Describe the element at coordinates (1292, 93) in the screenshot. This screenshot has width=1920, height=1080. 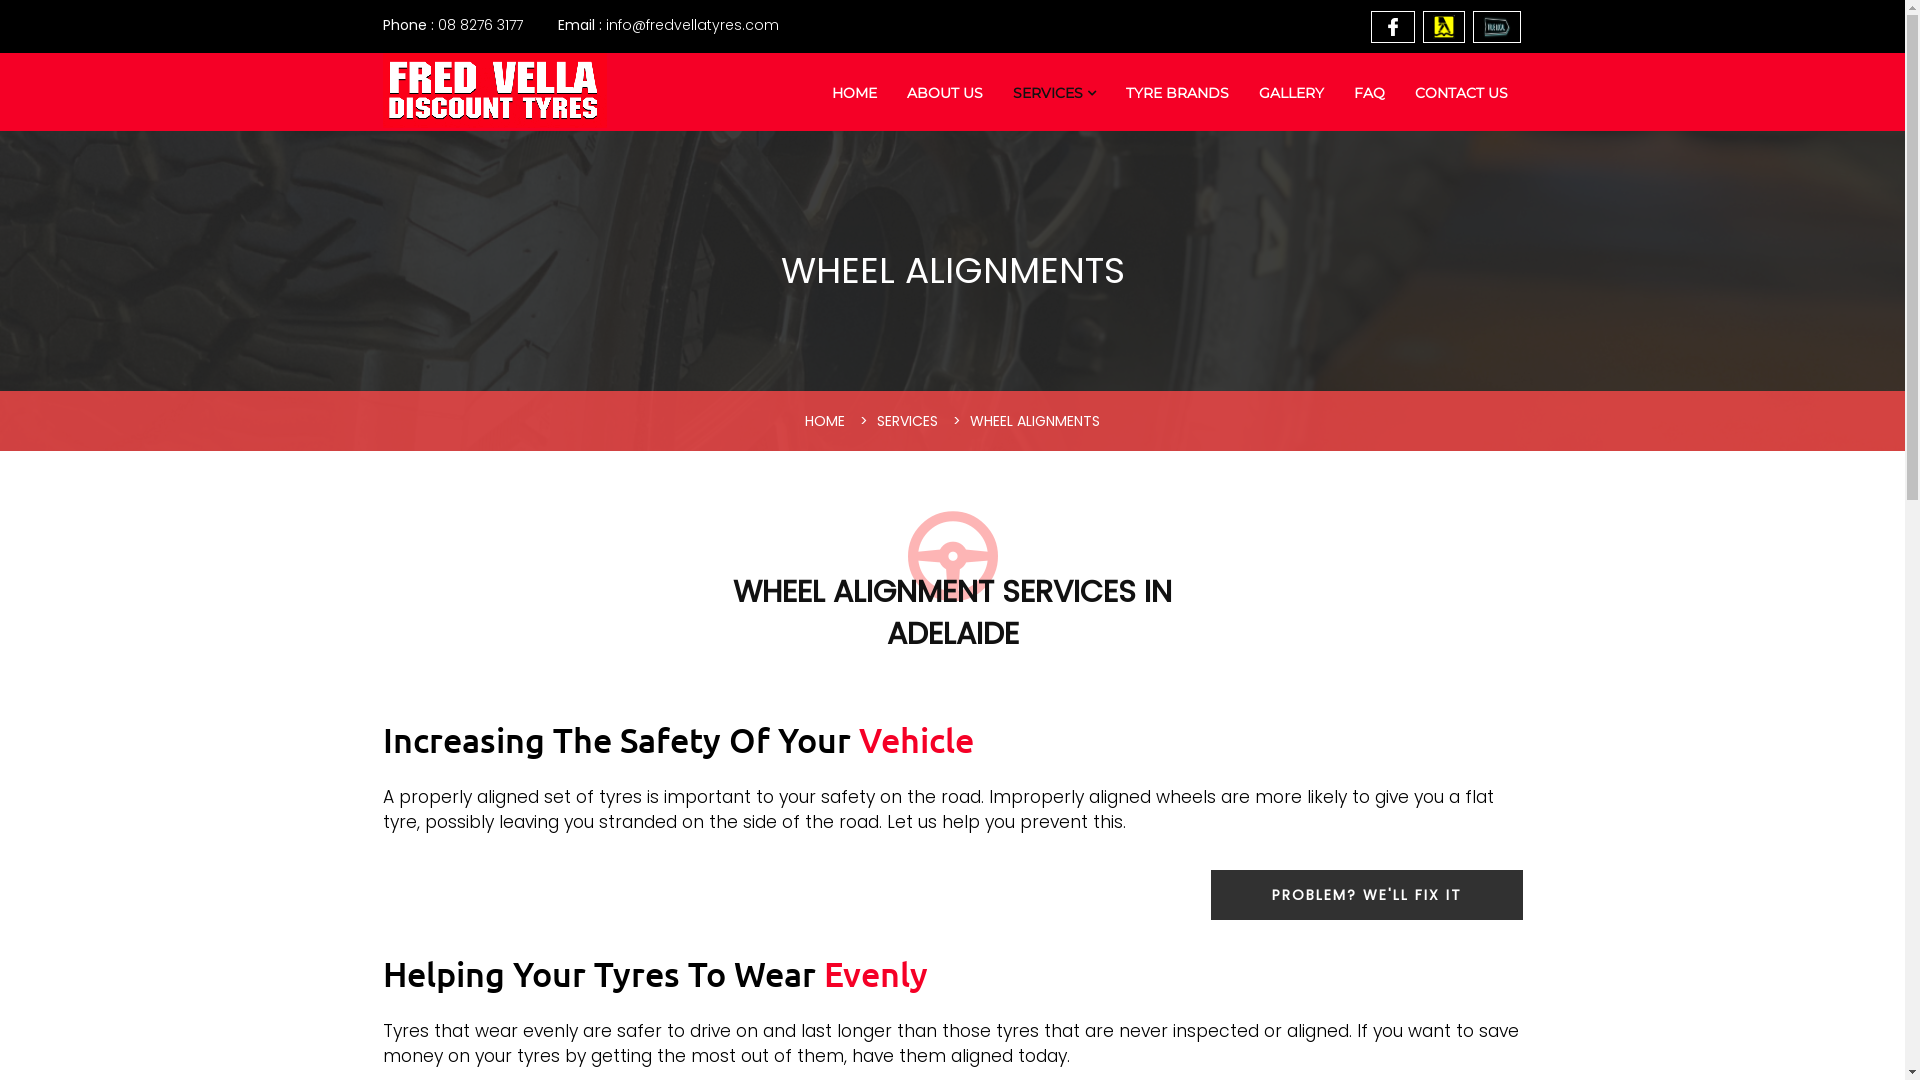
I see `GALLERY` at that location.